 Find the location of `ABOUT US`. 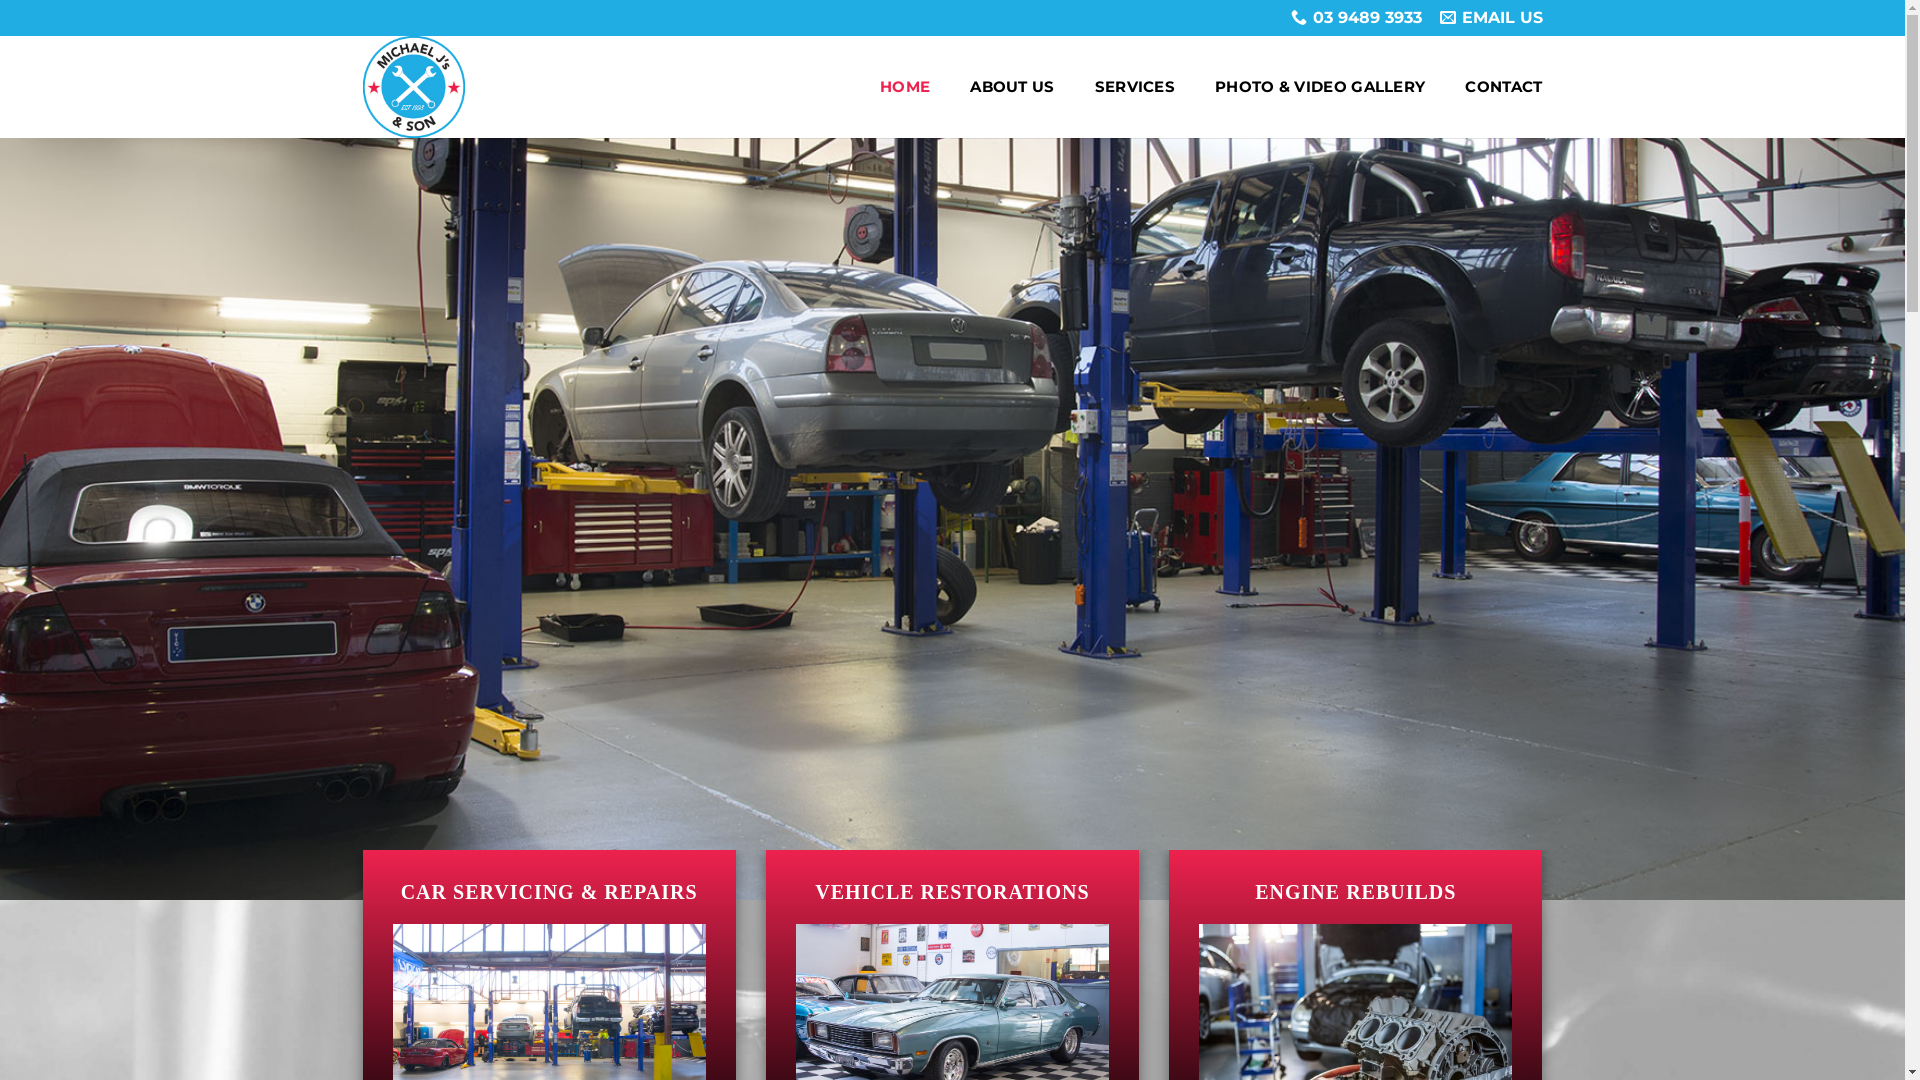

ABOUT US is located at coordinates (1012, 87).